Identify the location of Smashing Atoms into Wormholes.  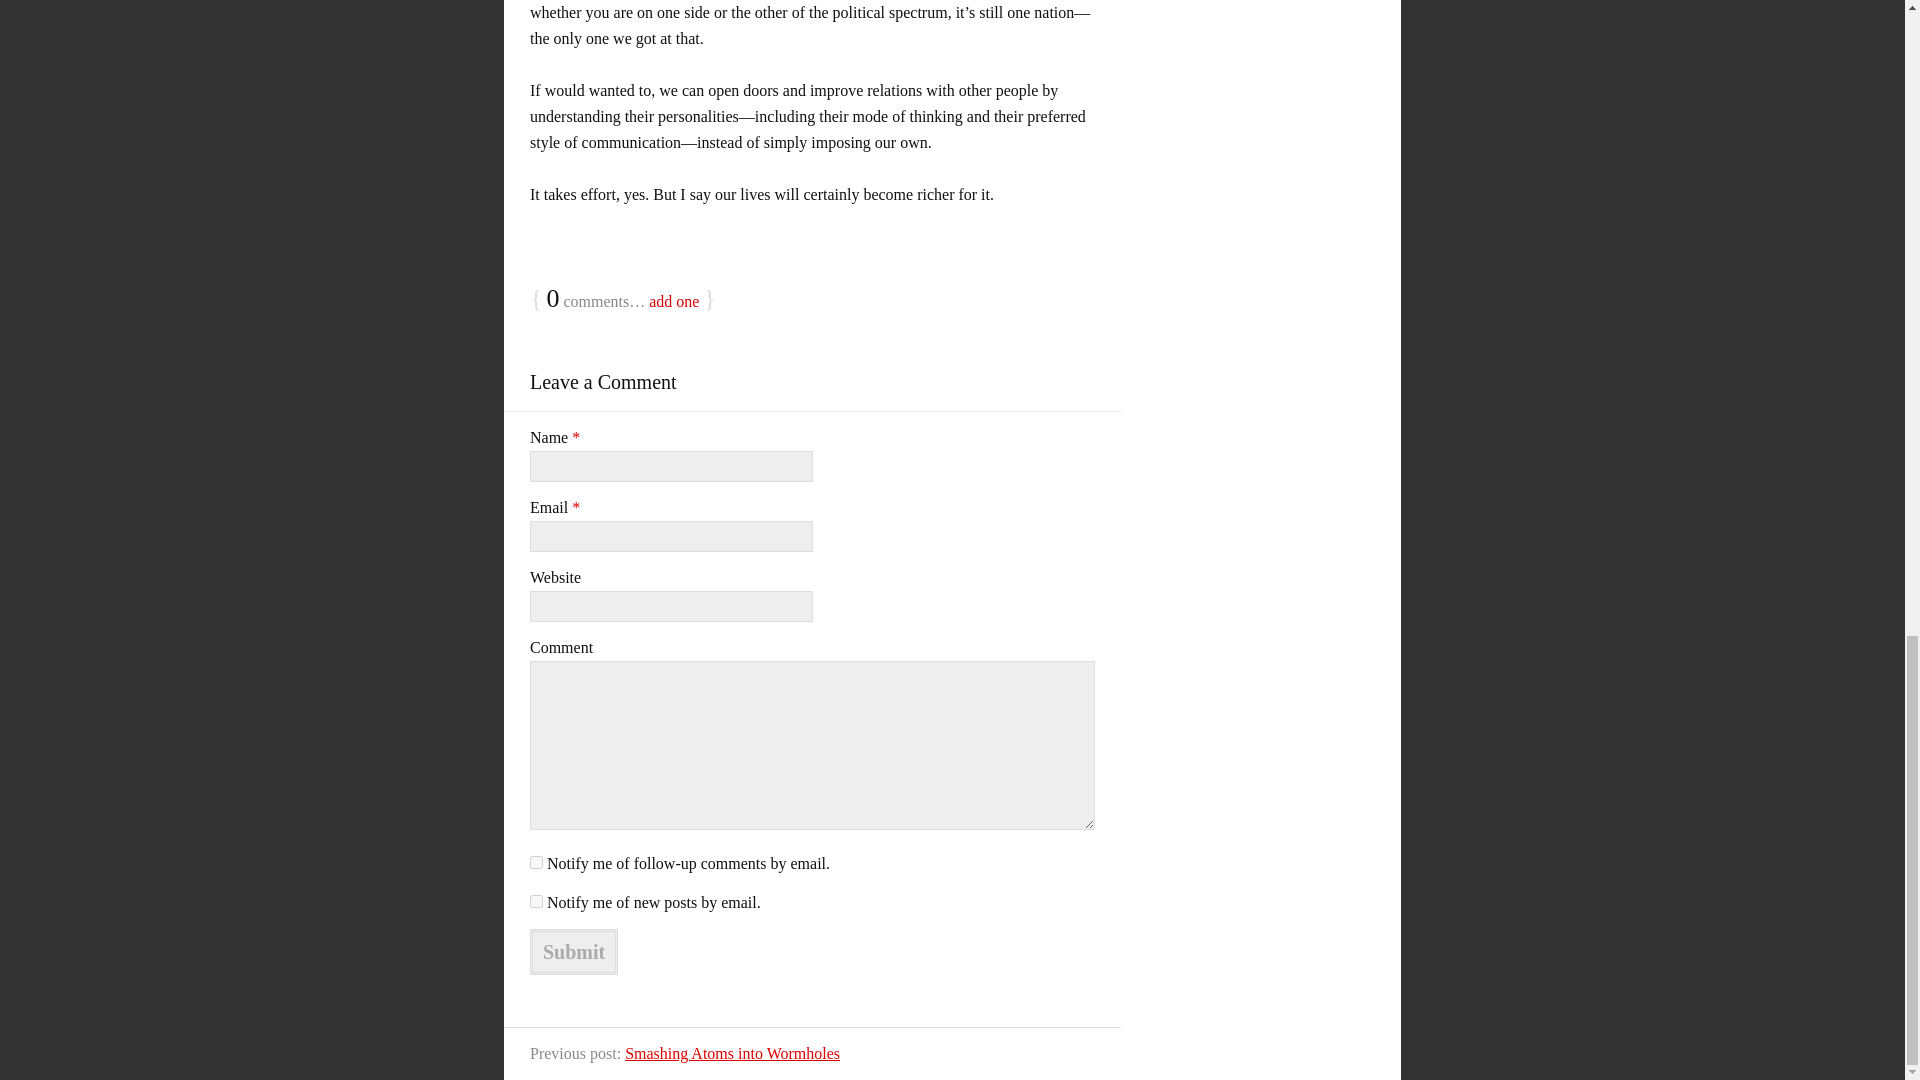
(732, 1053).